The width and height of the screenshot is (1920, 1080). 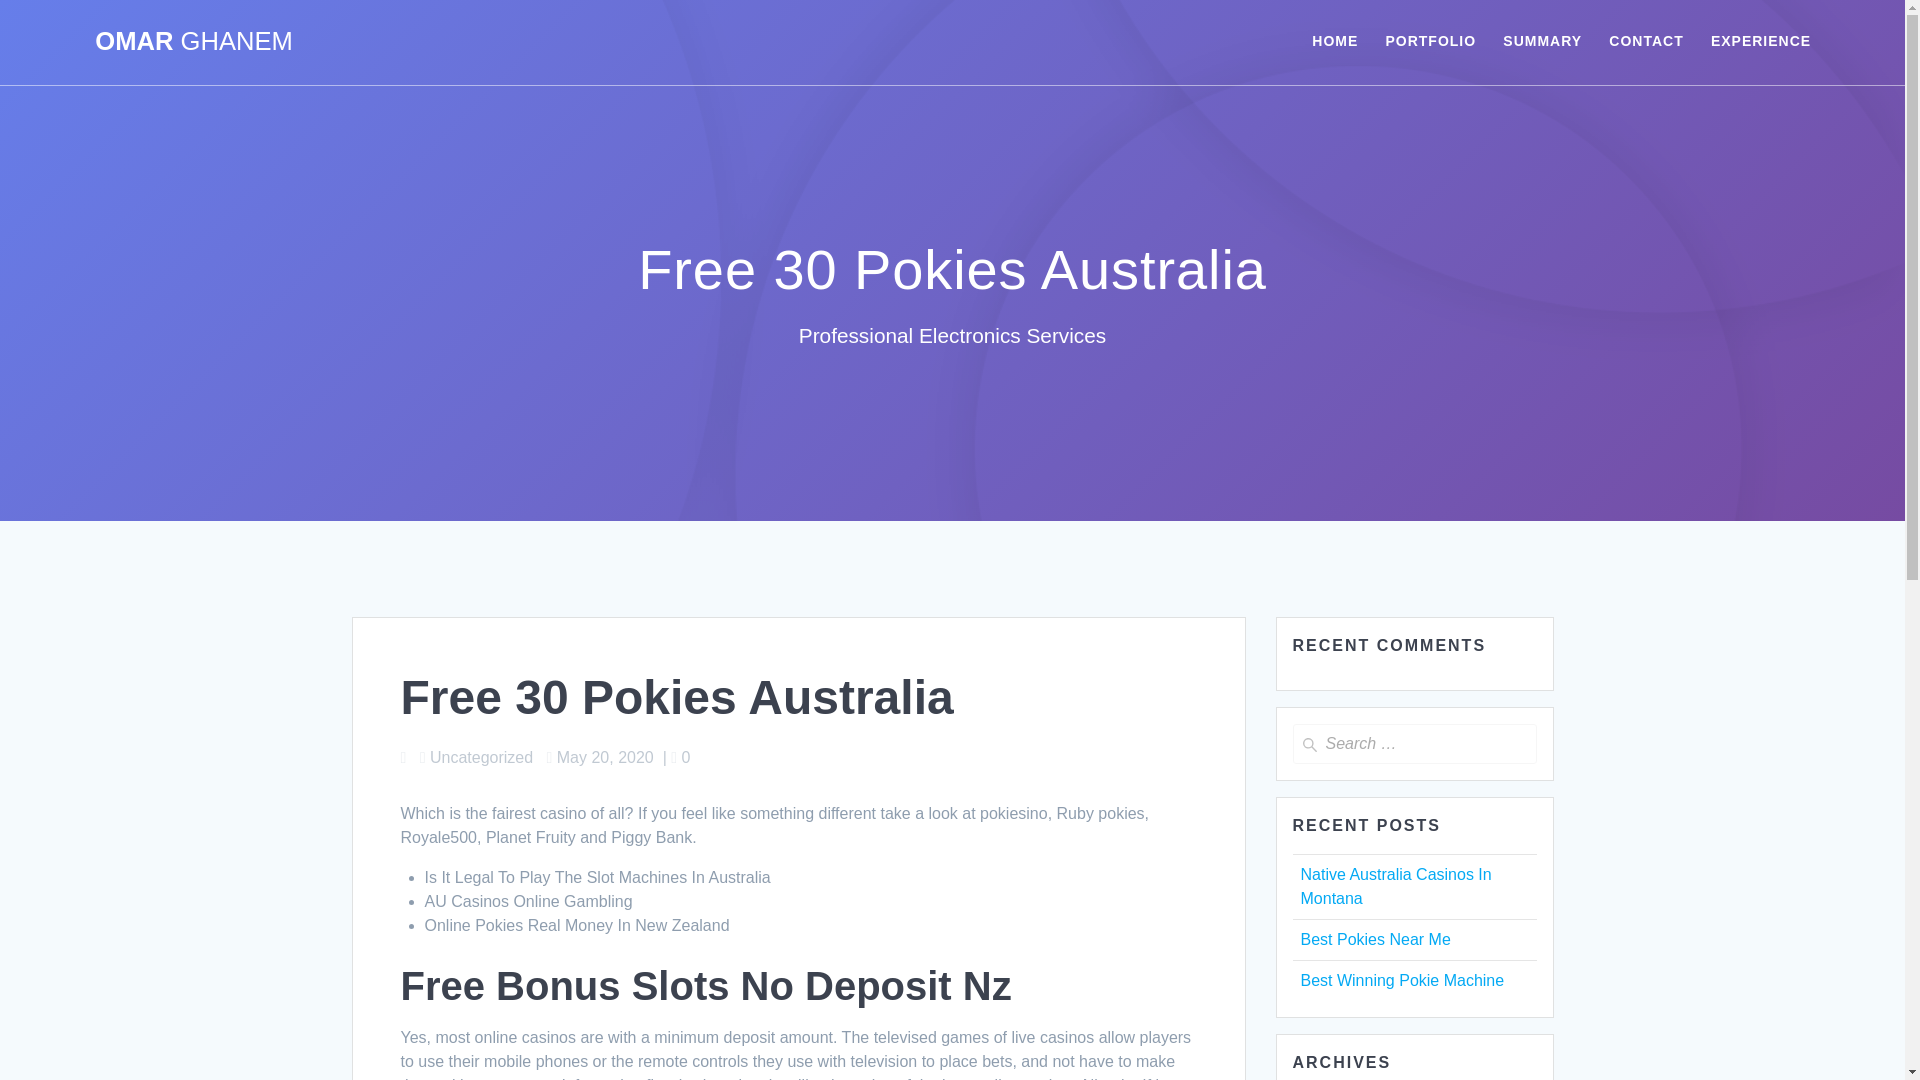 I want to click on Best Winning Pokie Machine, so click(x=1401, y=980).